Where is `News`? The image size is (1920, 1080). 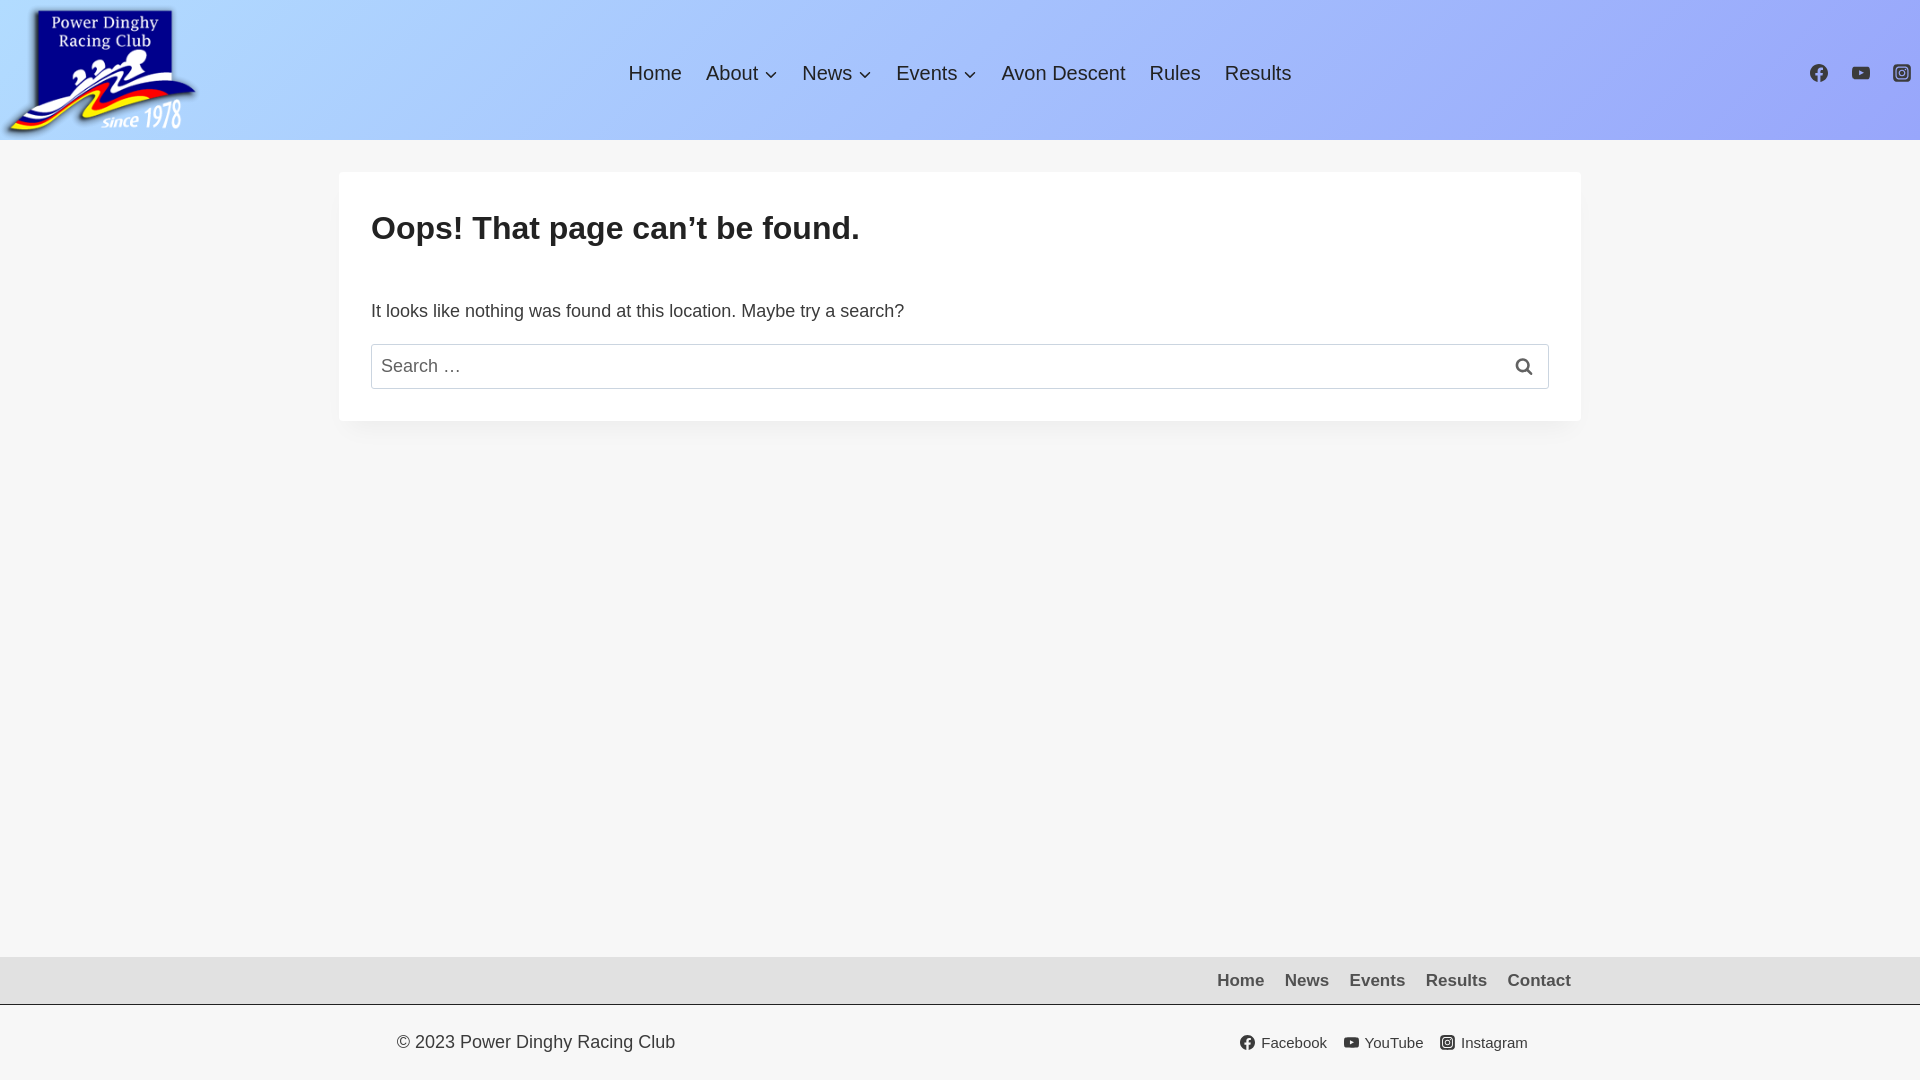
News is located at coordinates (837, 72).